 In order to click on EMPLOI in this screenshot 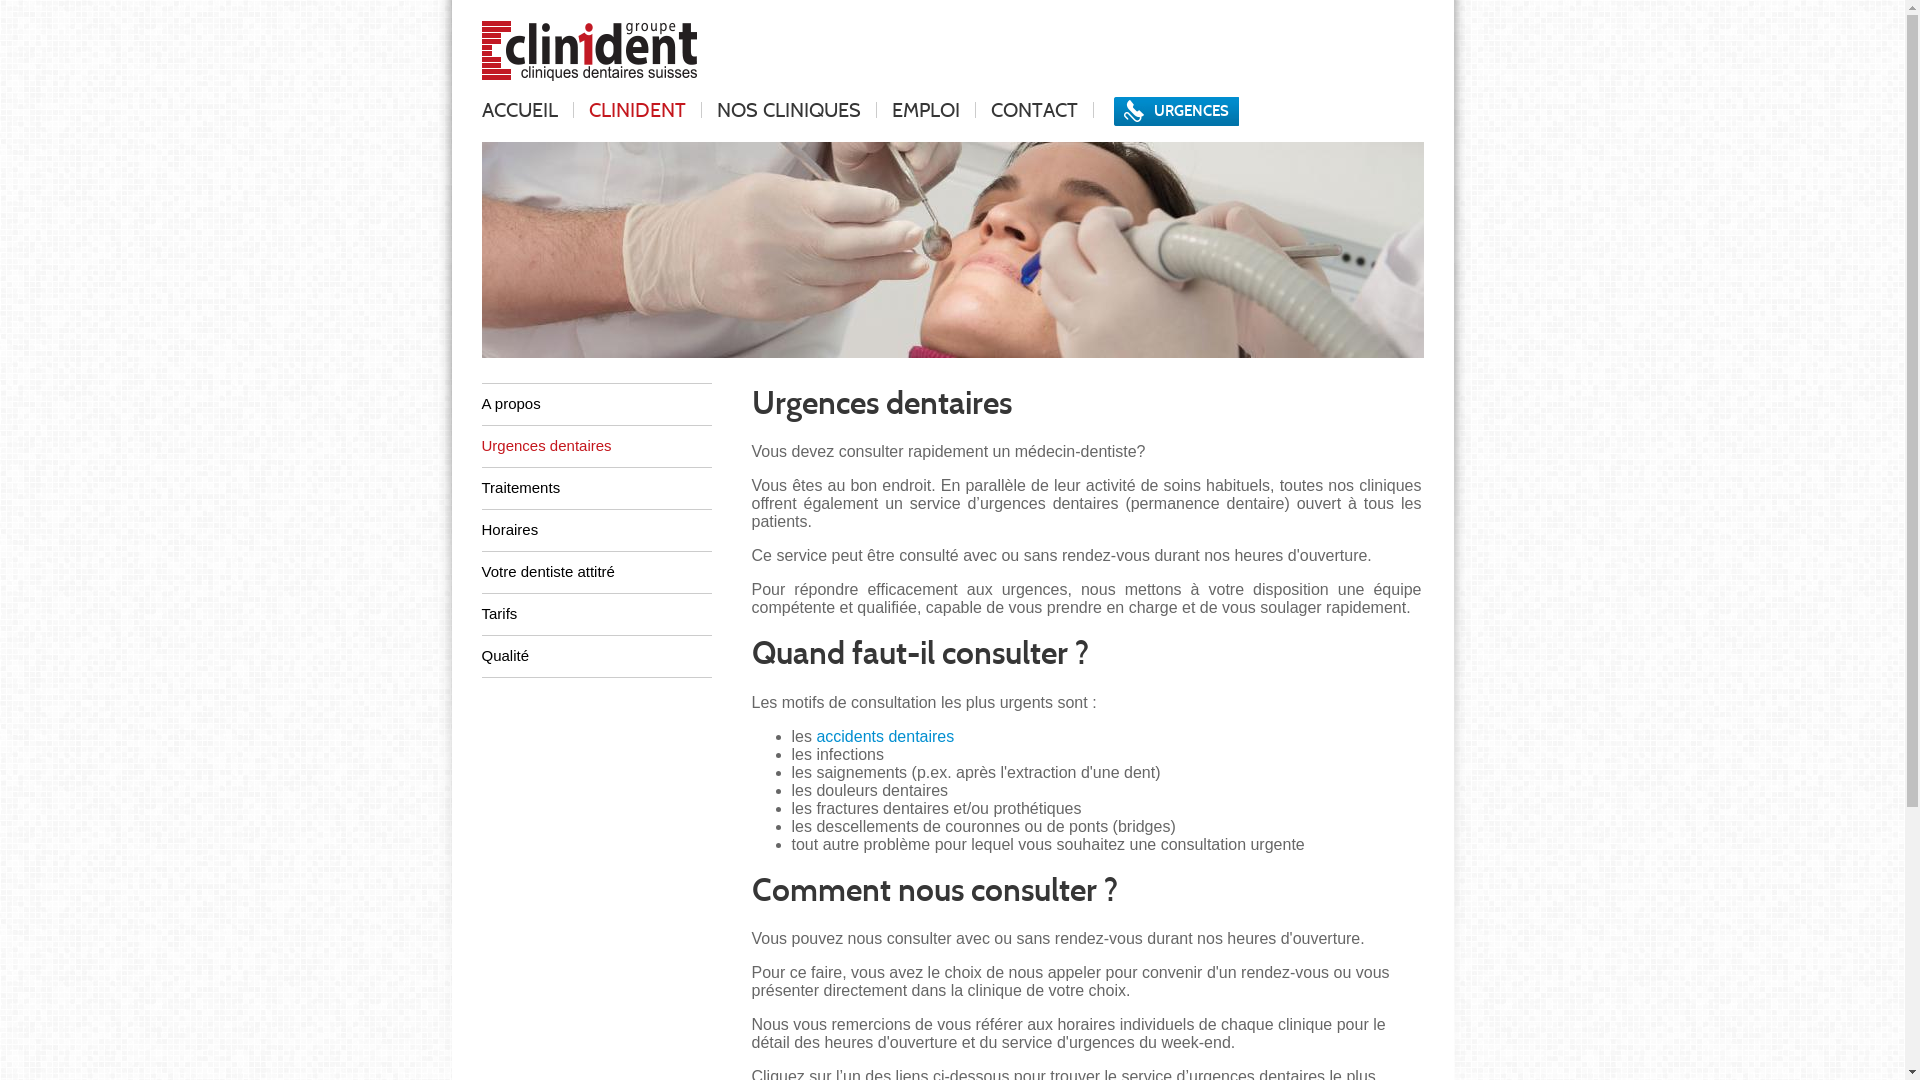, I will do `click(925, 110)`.